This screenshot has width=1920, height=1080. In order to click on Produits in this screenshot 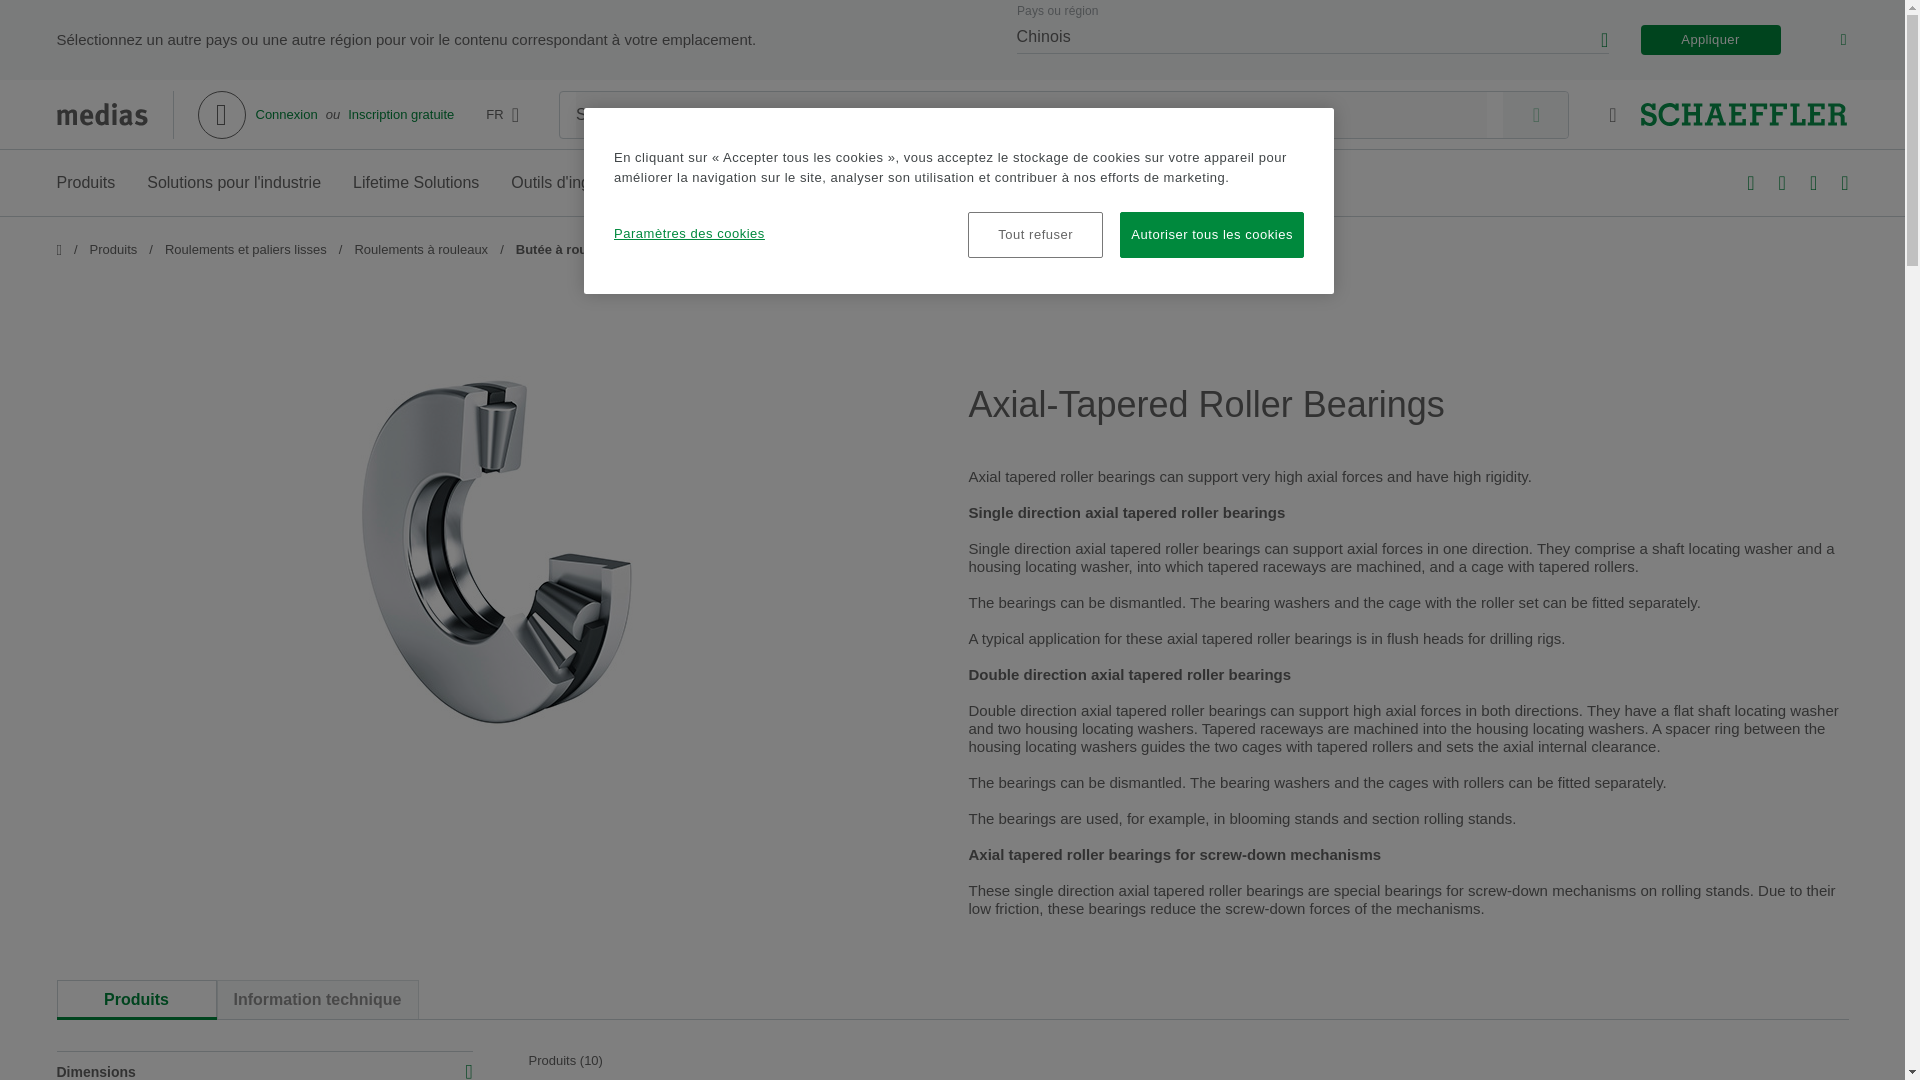, I will do `click(114, 250)`.